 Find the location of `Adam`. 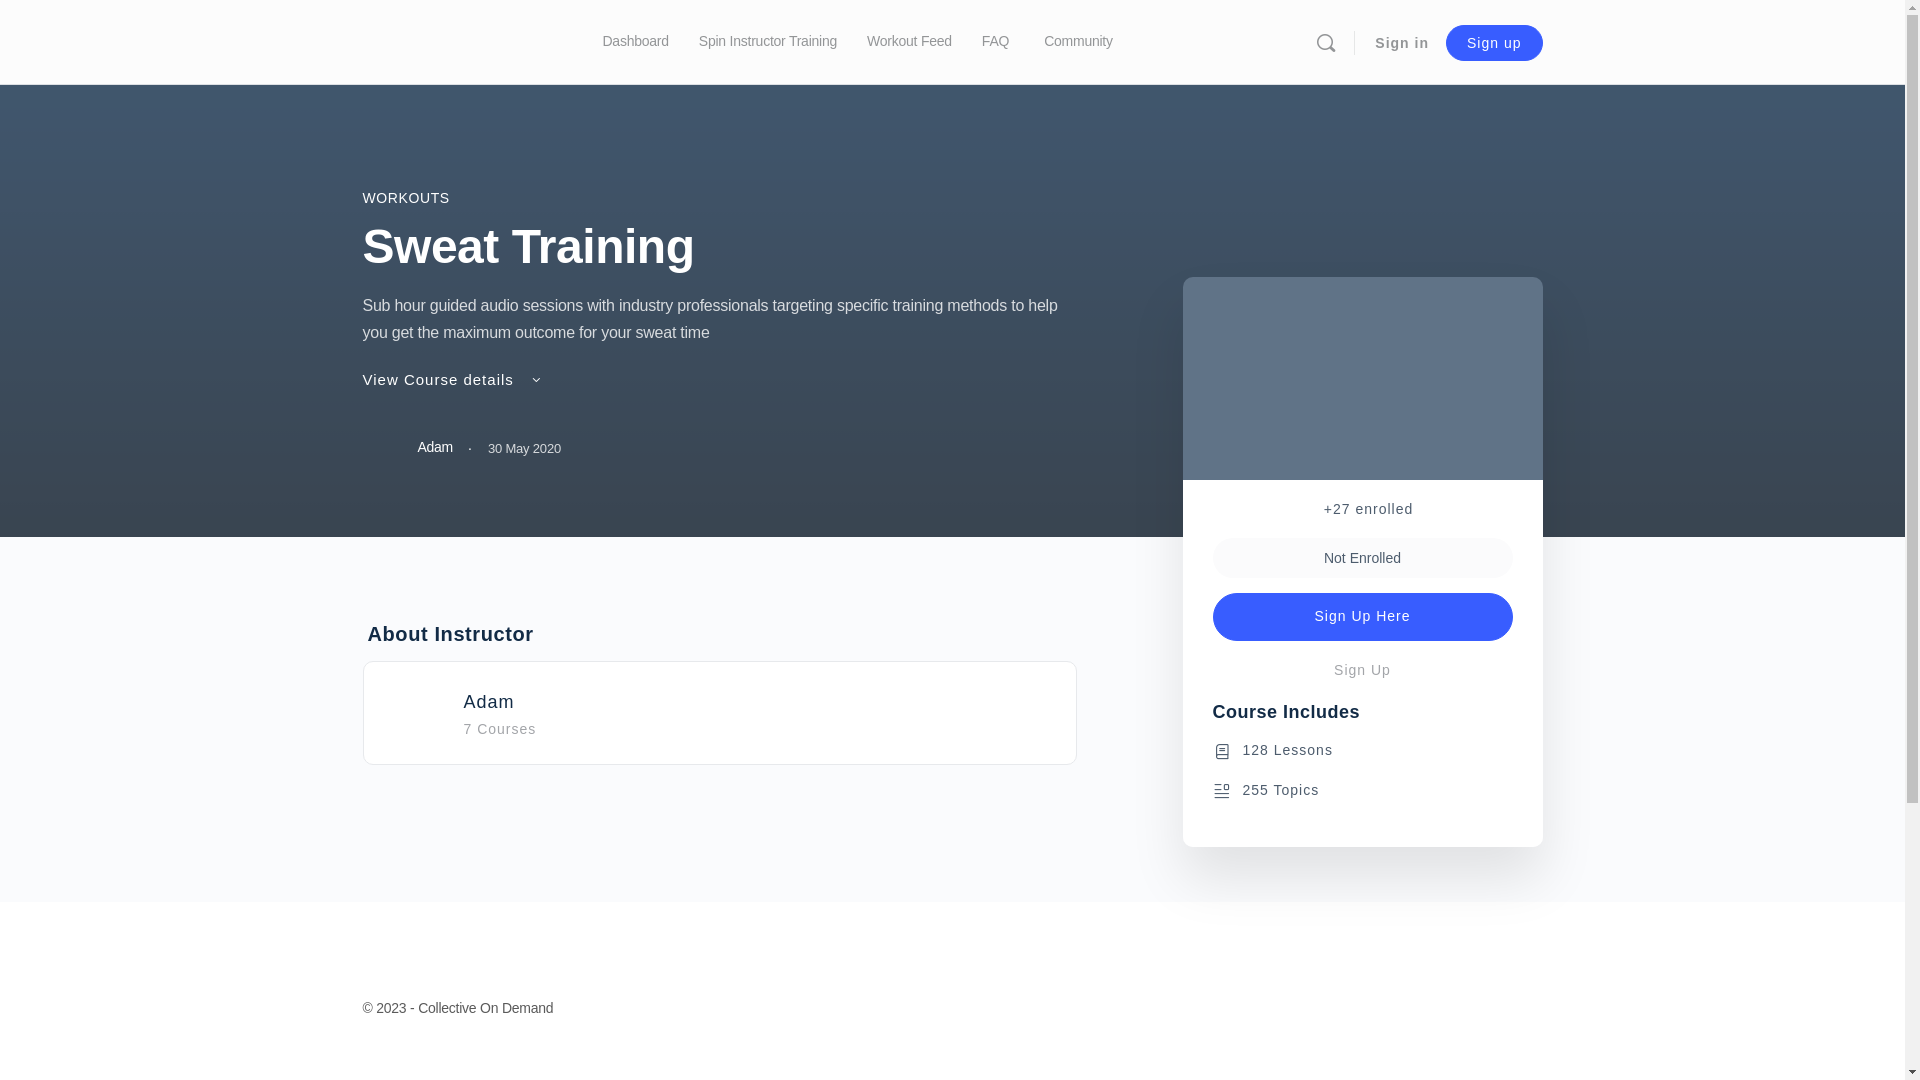

Adam is located at coordinates (490, 702).